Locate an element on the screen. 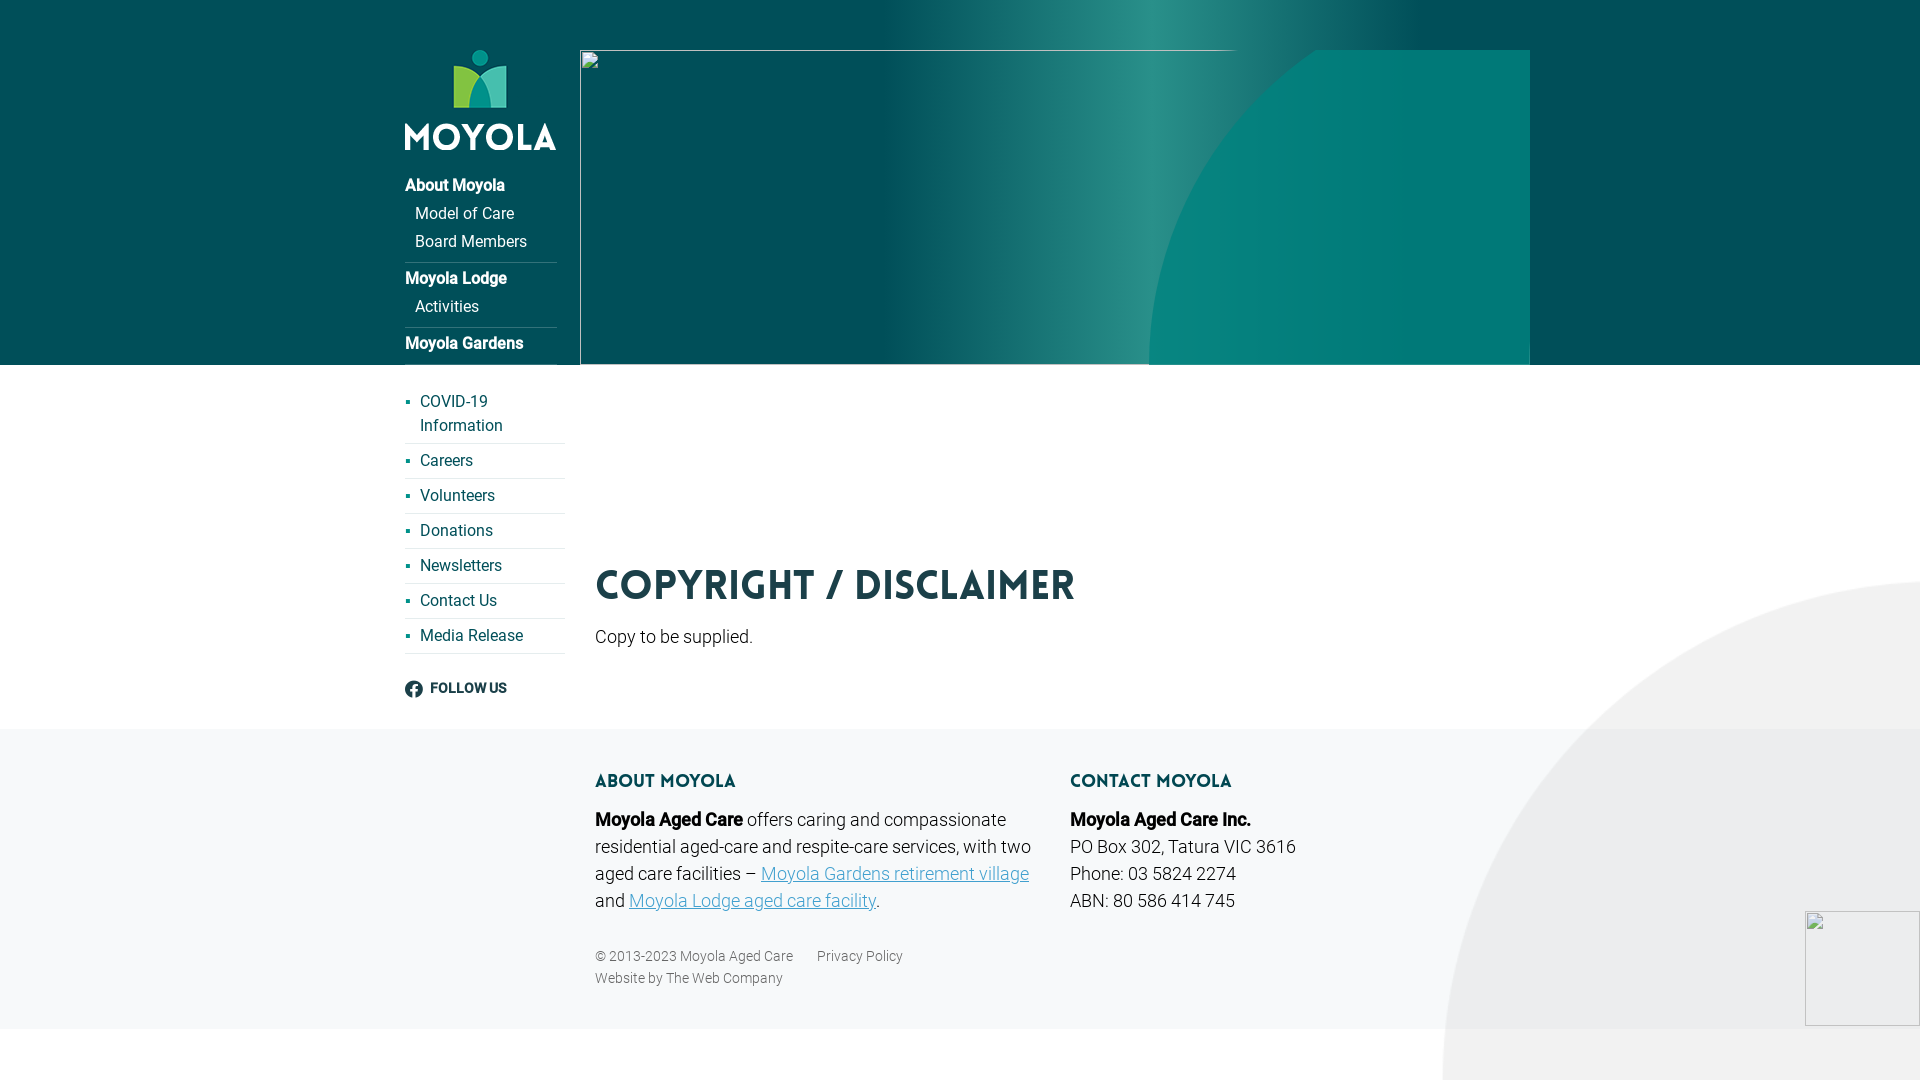 The height and width of the screenshot is (1080, 1920). Newsletters is located at coordinates (461, 566).